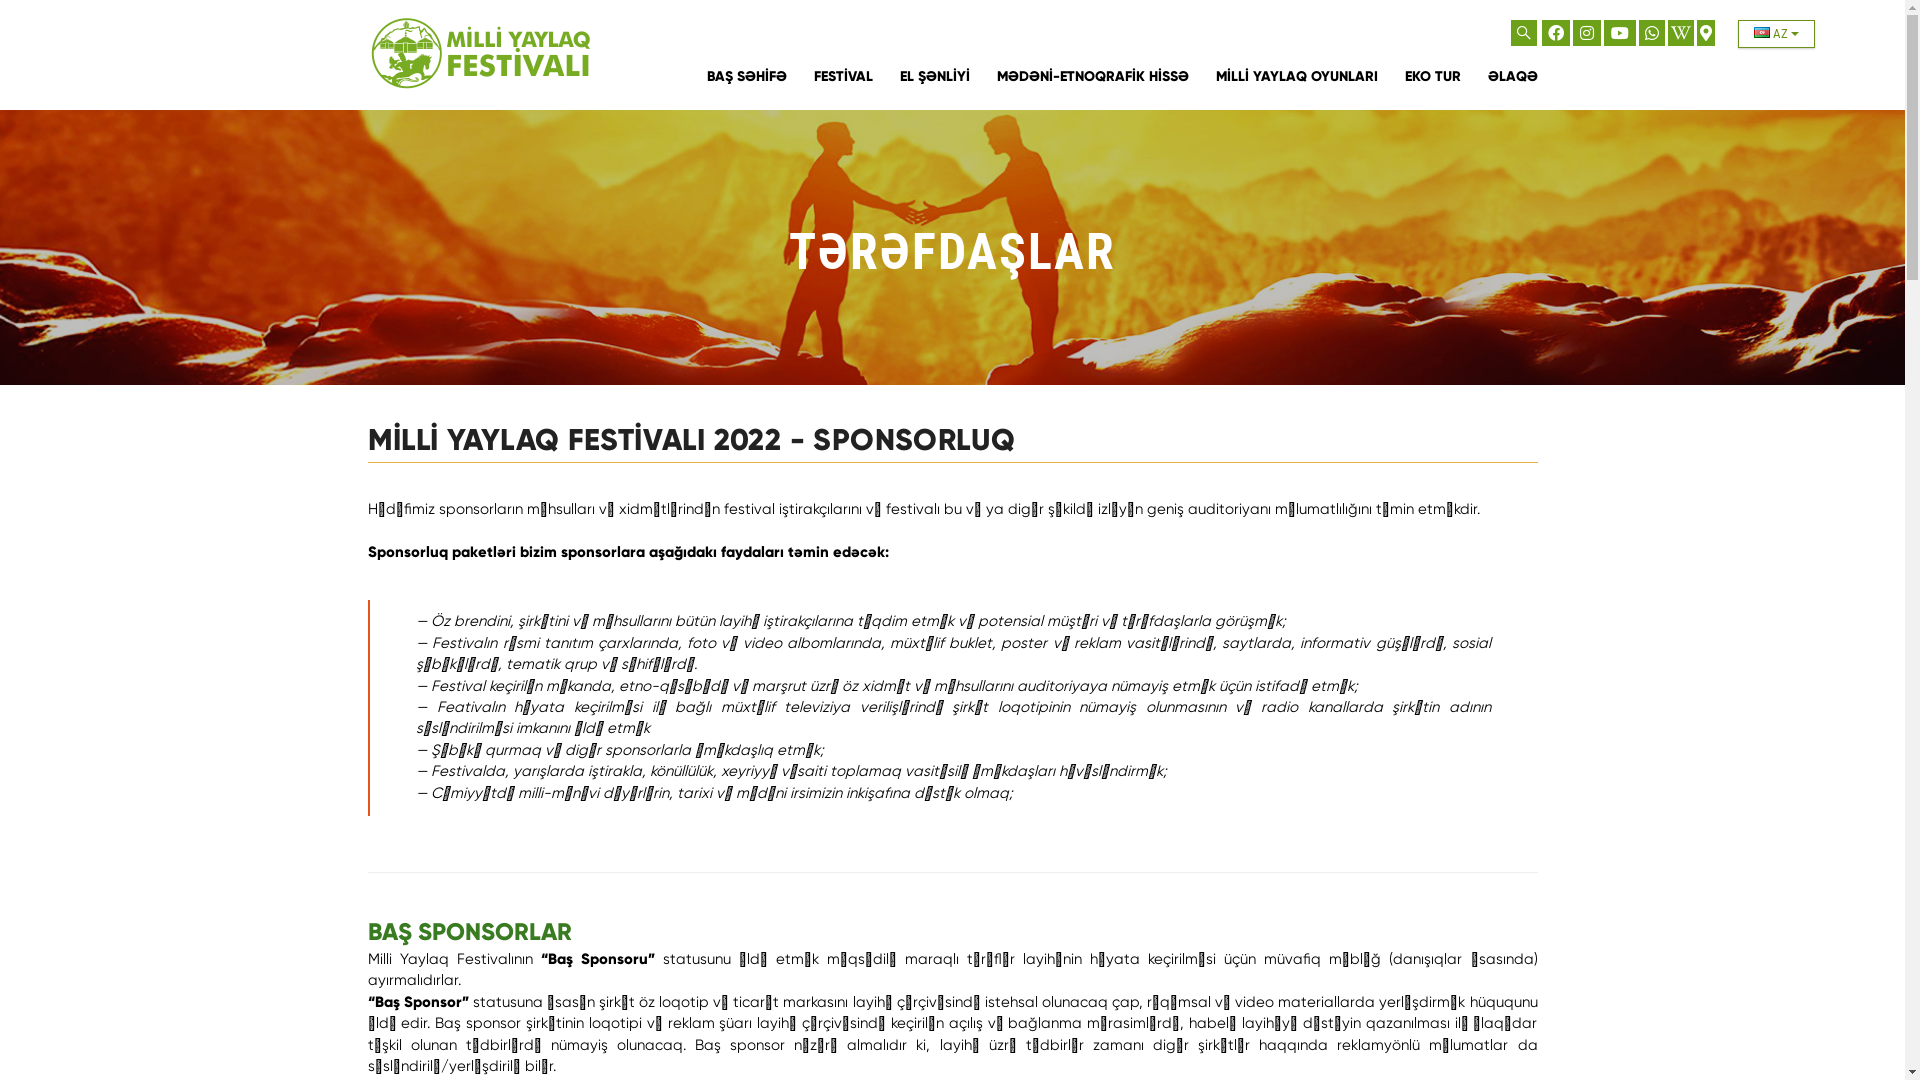 The height and width of the screenshot is (1080, 1920). What do you see at coordinates (1524, 34) in the screenshot?
I see `Search` at bounding box center [1524, 34].